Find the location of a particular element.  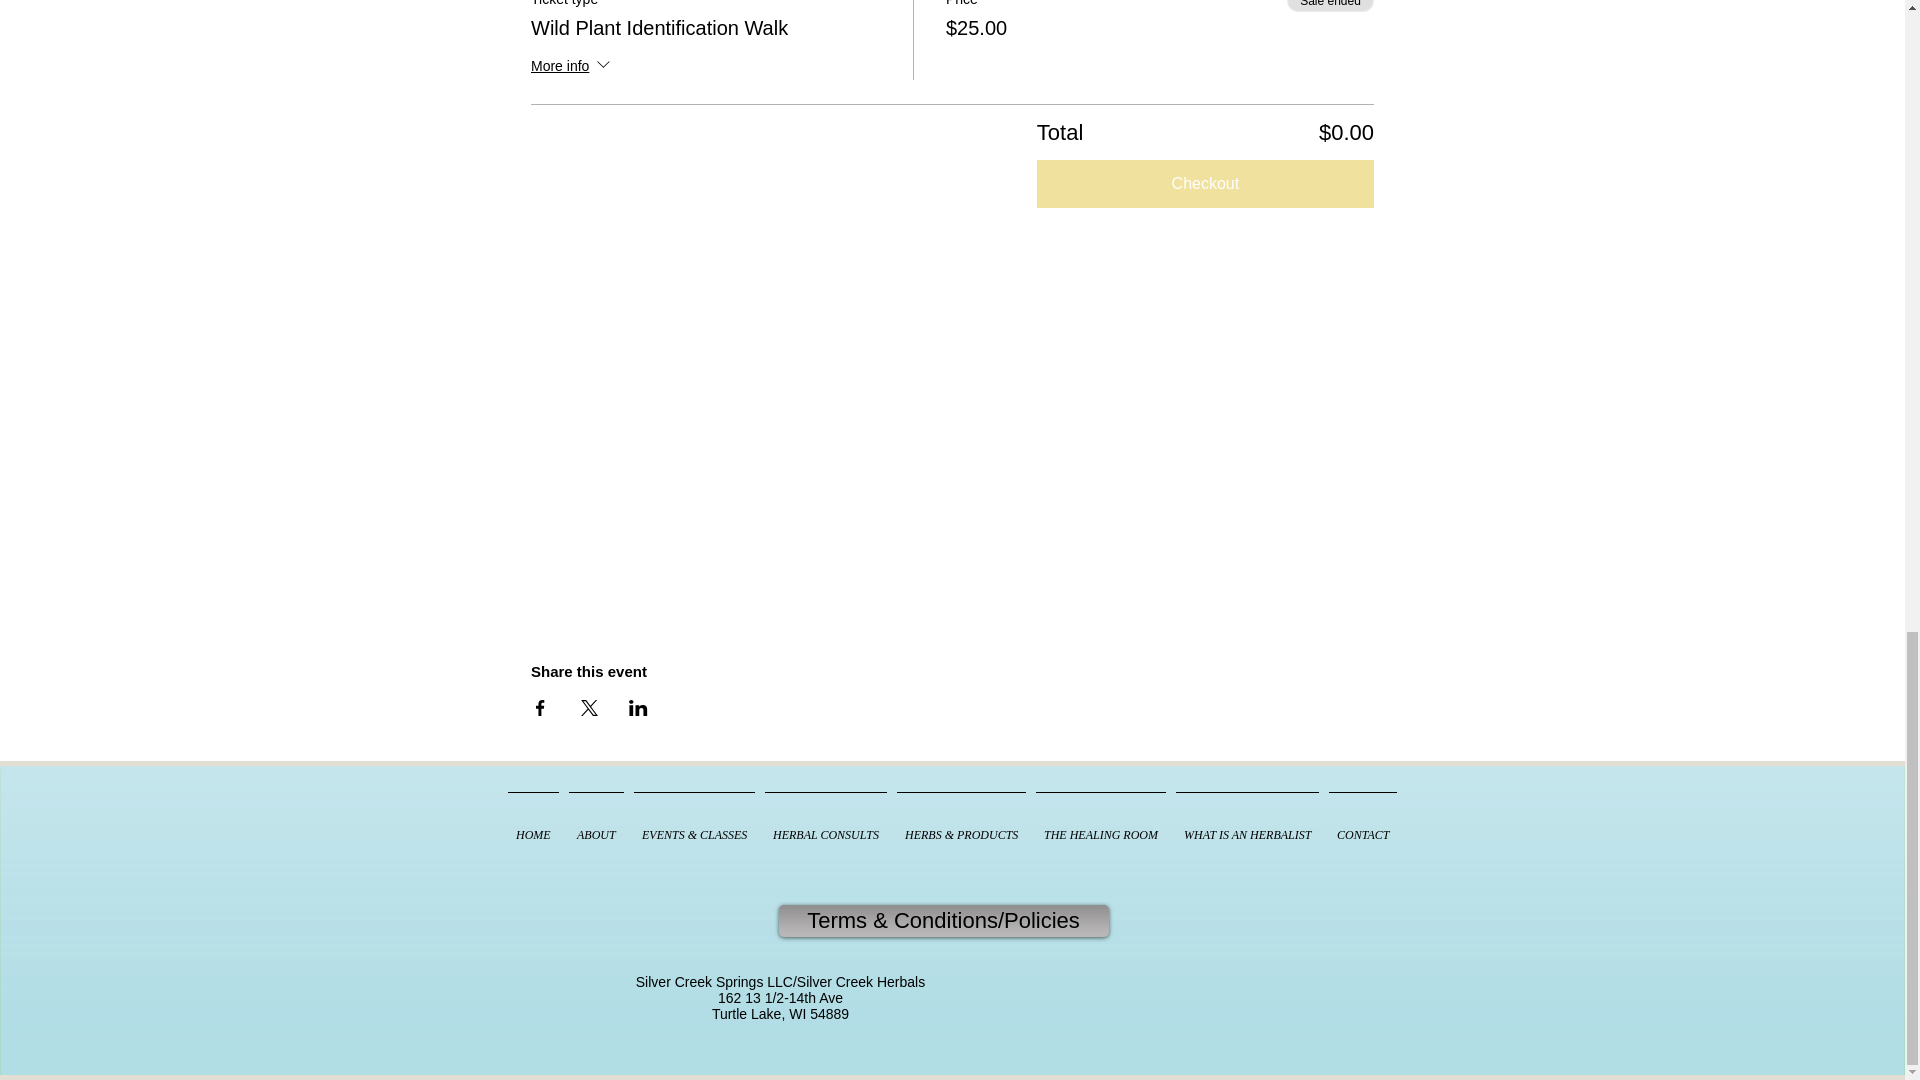

Checkout is located at coordinates (1205, 184).